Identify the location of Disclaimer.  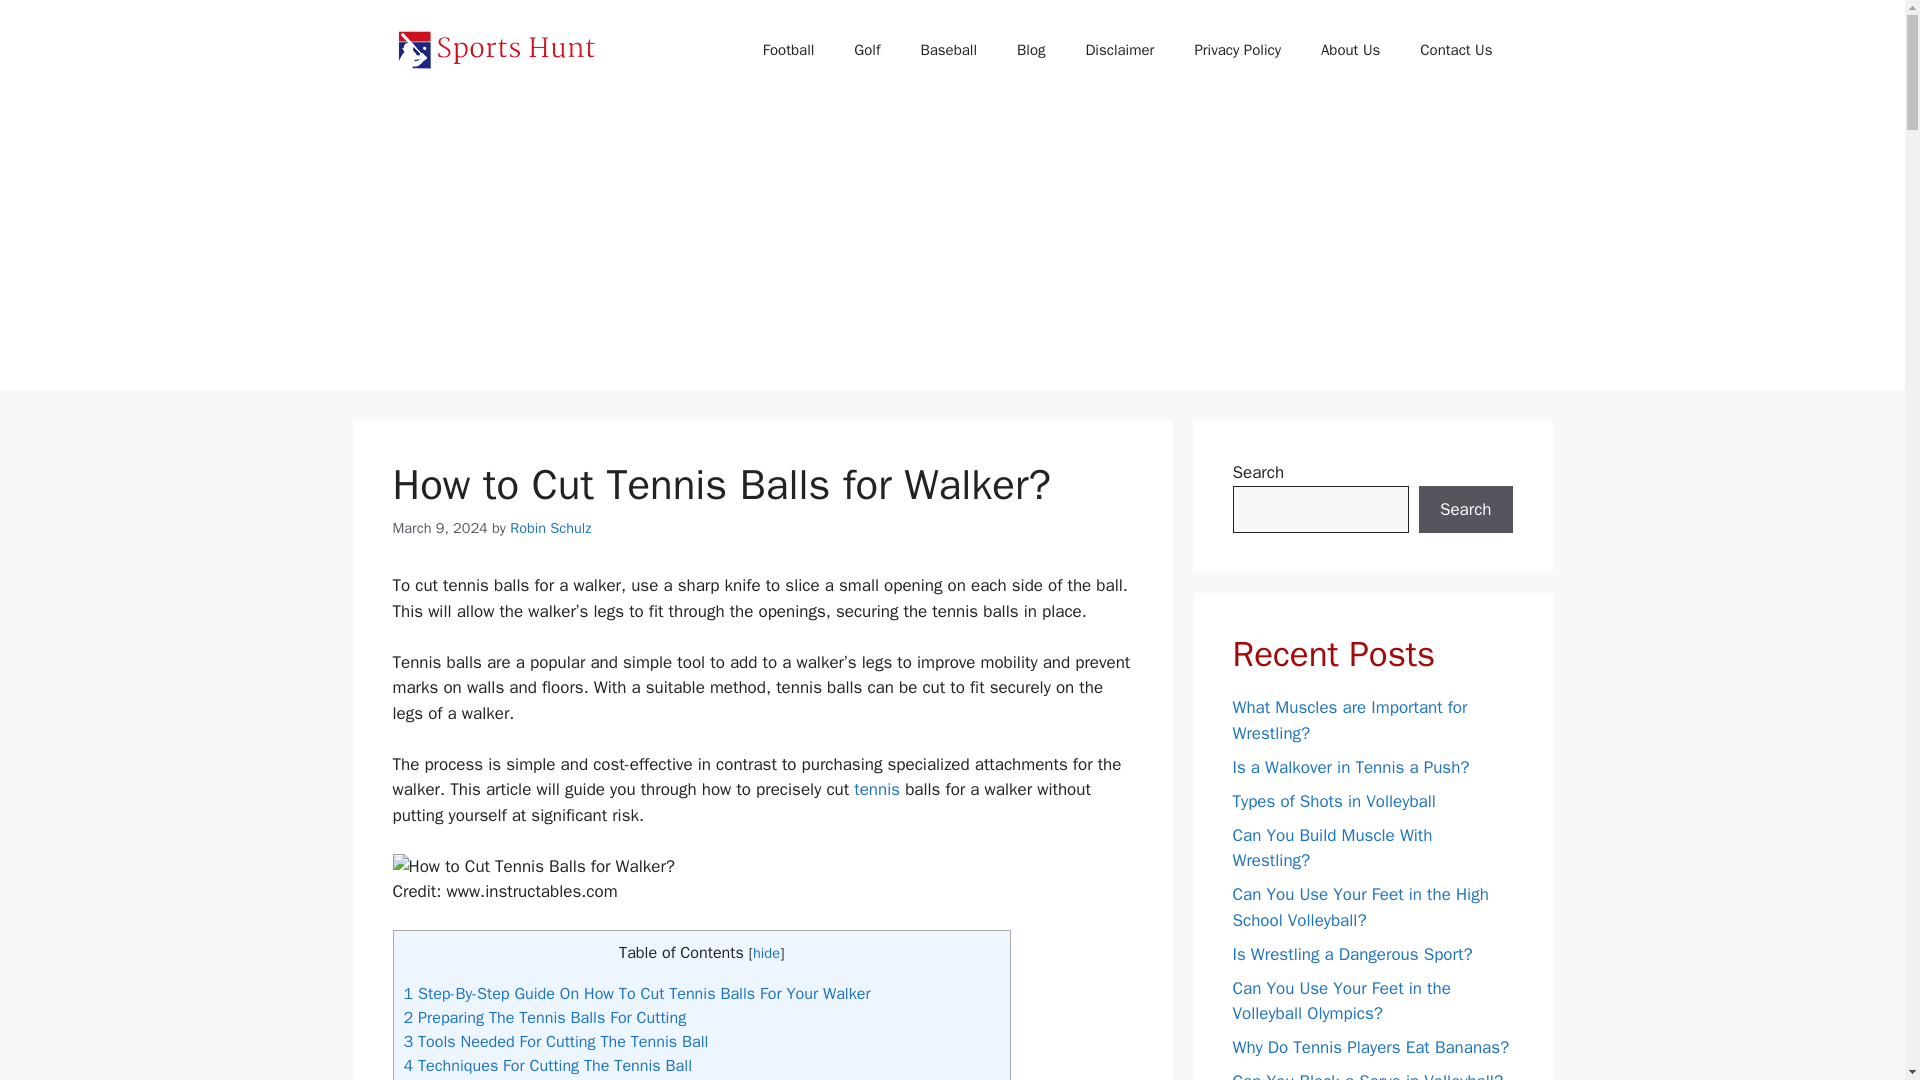
(1119, 50).